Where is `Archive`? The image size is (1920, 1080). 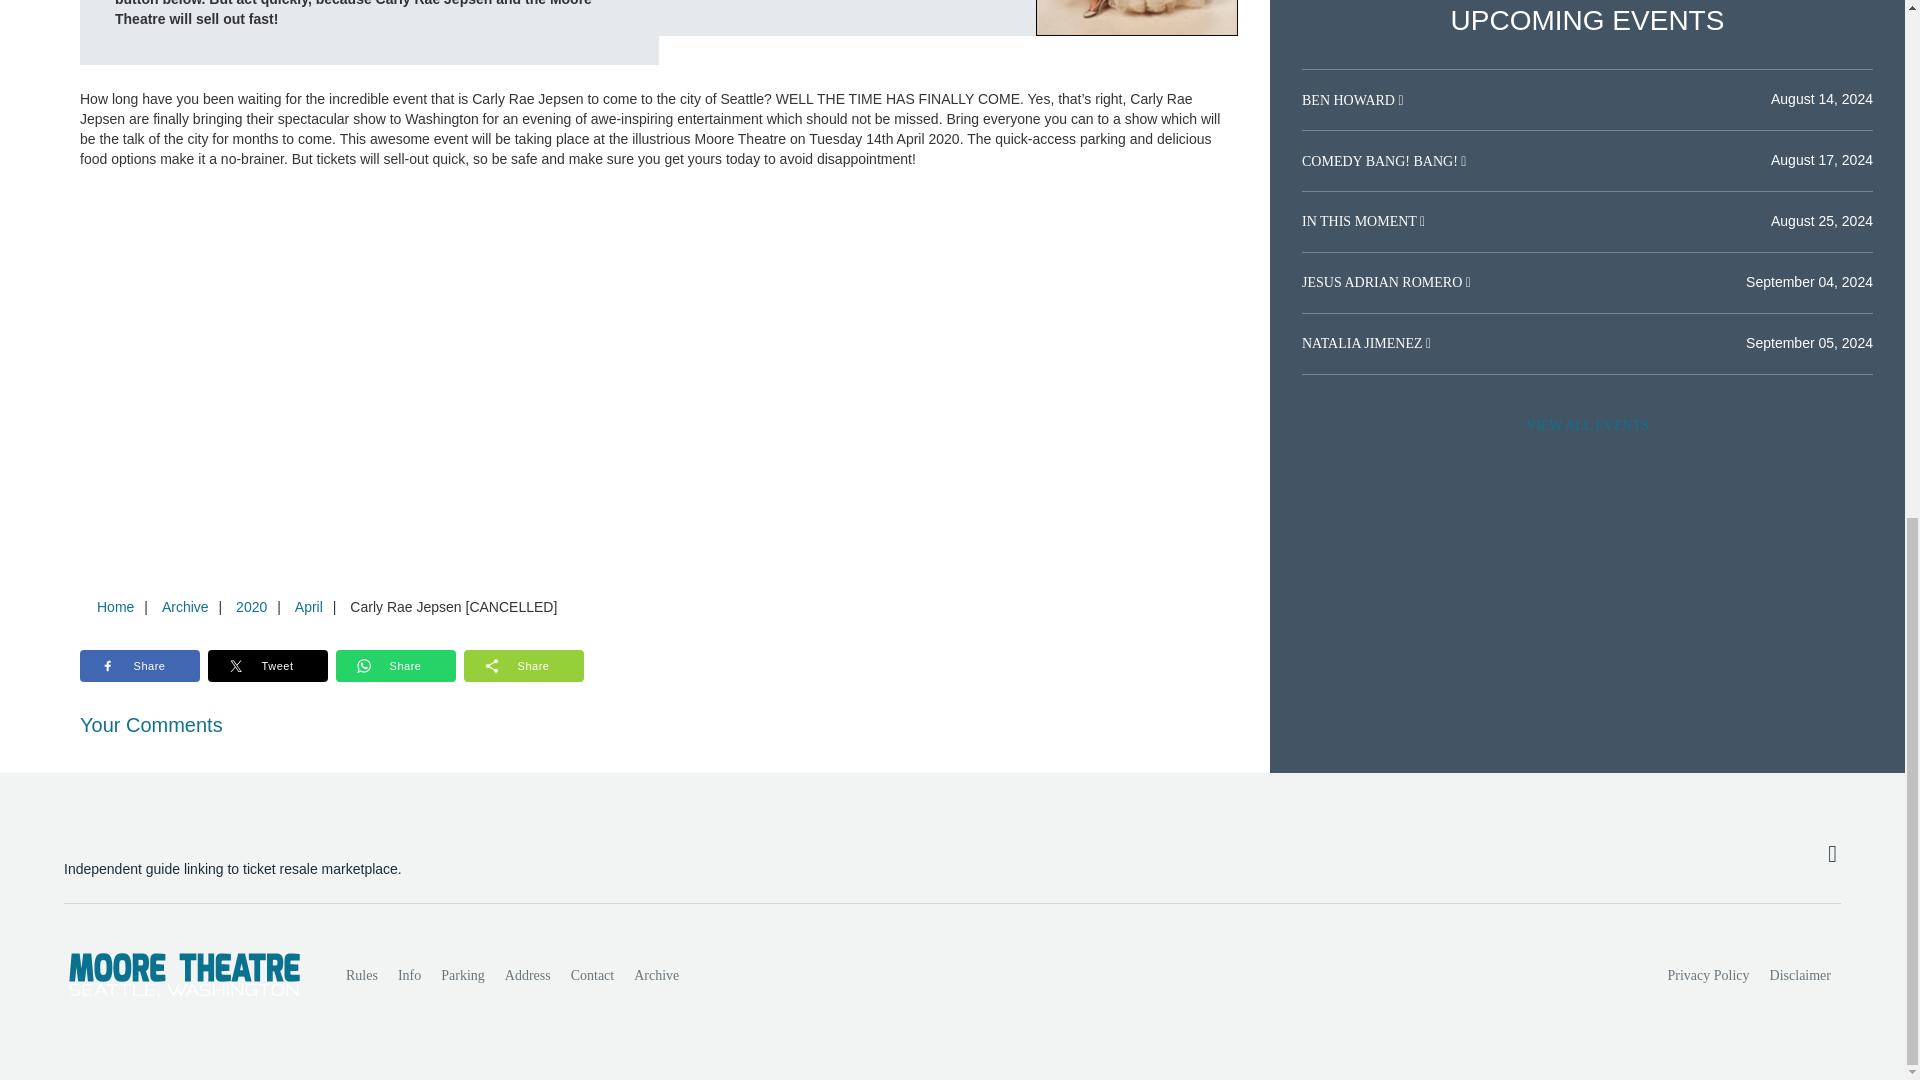
Archive is located at coordinates (656, 975).